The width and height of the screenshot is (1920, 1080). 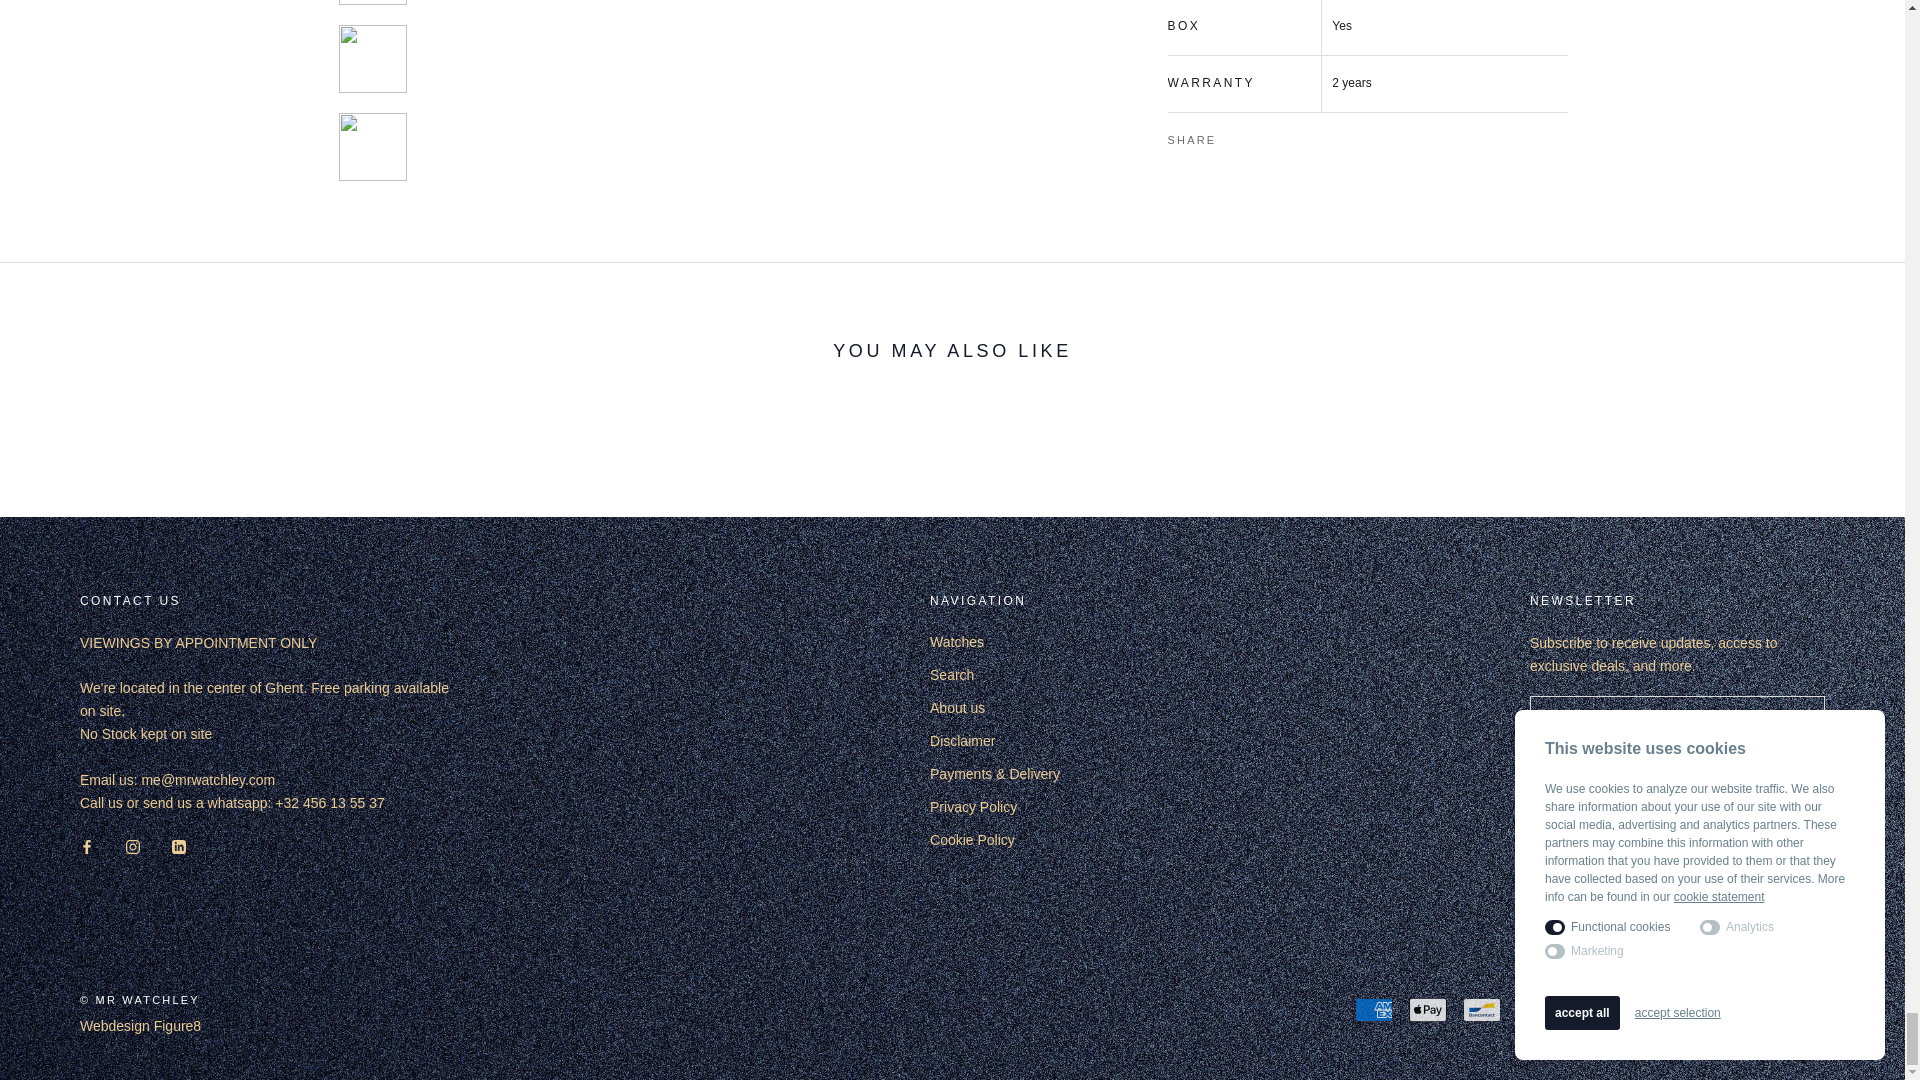 I want to click on Maestro, so click(x=1589, y=1009).